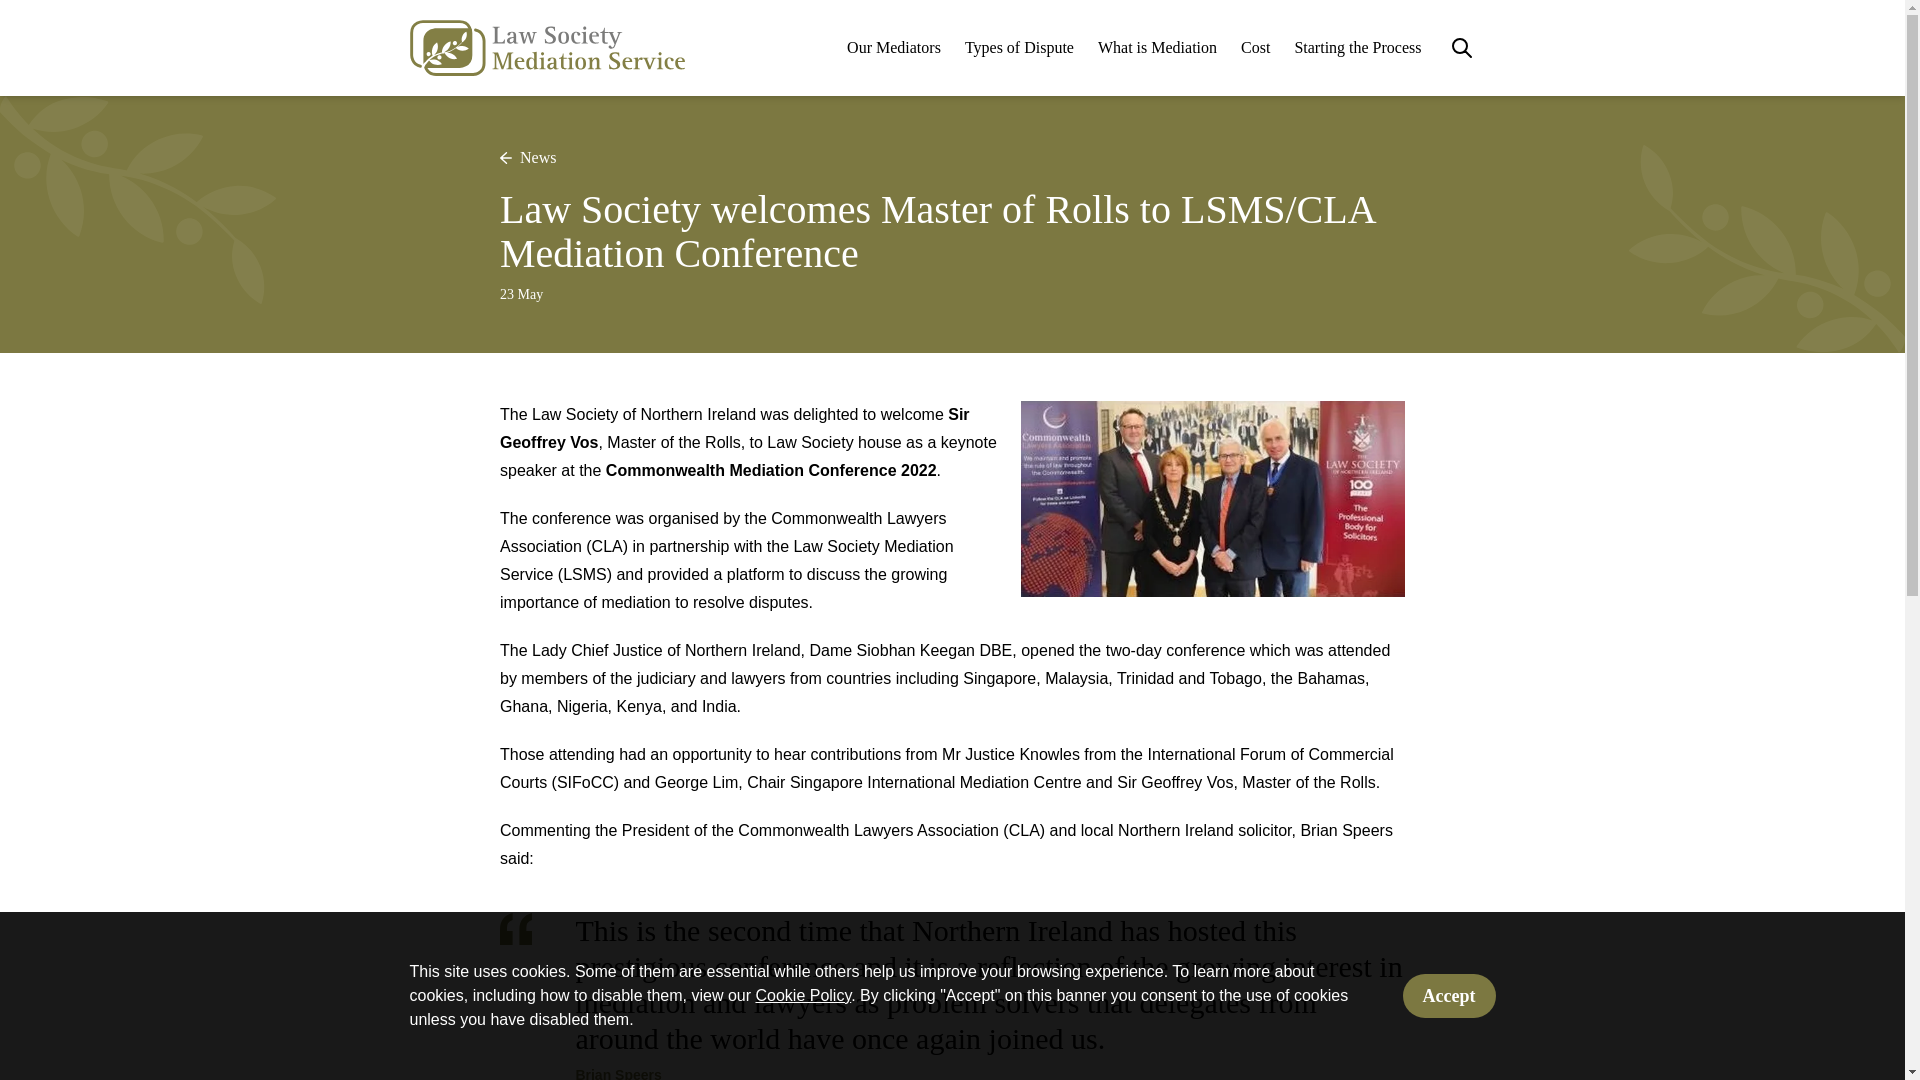 The image size is (1920, 1080). Describe the element at coordinates (951, 1) in the screenshot. I see `SKIP TO MAIN CONTENT` at that location.